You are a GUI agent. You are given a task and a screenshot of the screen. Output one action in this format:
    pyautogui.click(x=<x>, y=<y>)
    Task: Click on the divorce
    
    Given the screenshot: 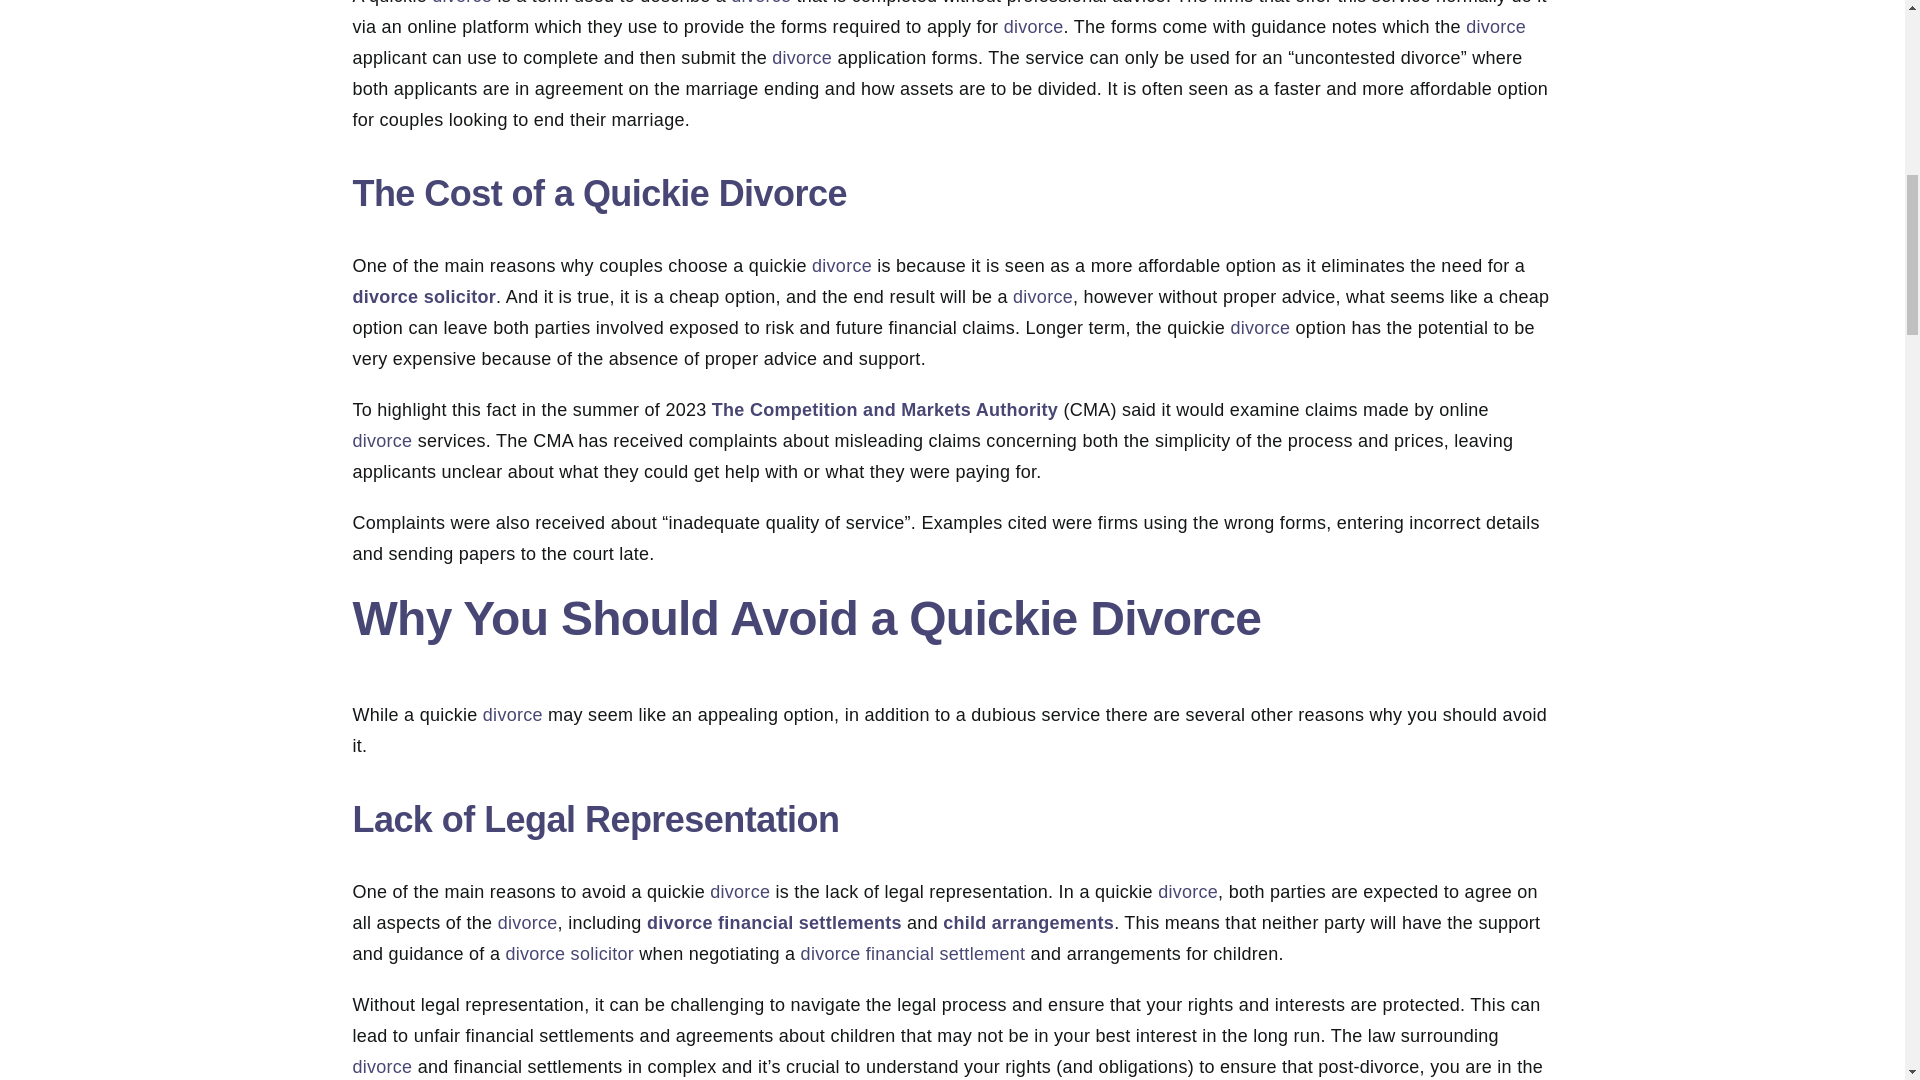 What is the action you would take?
    pyautogui.click(x=1496, y=26)
    